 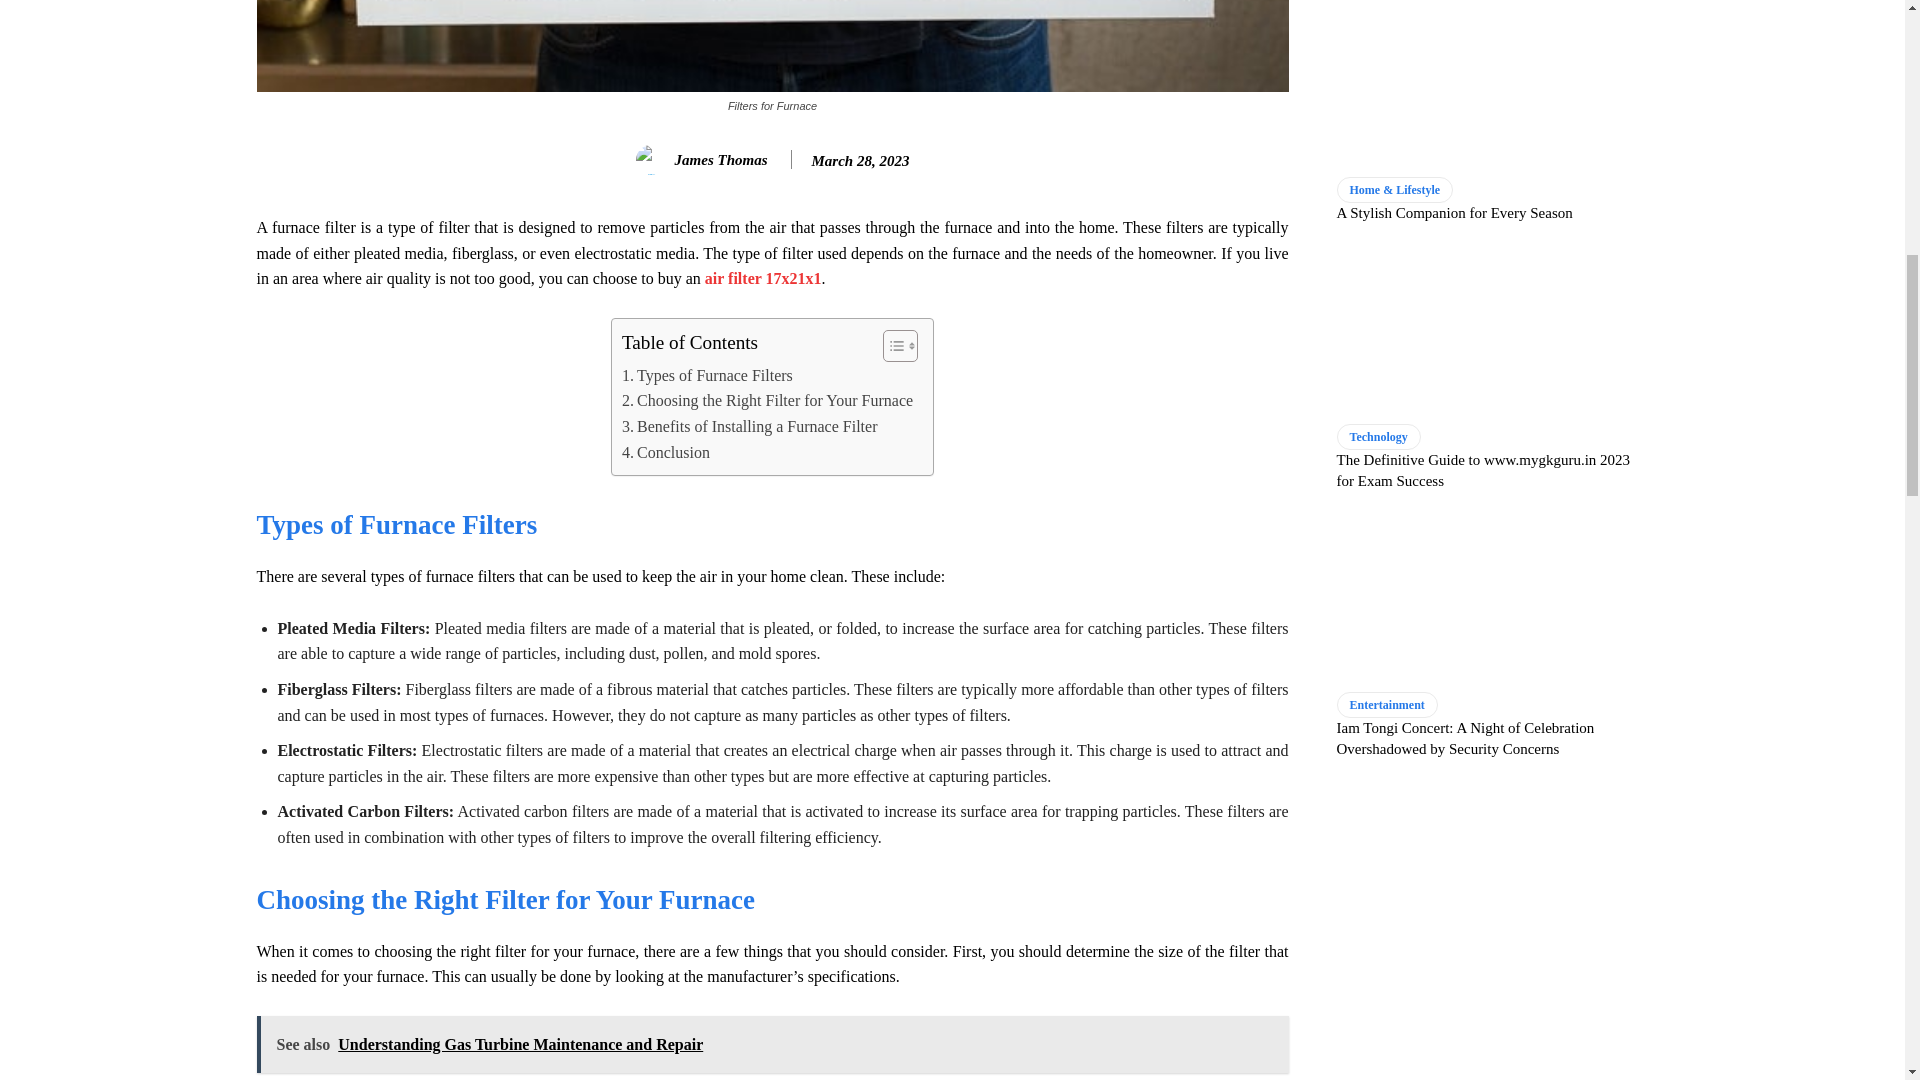 I want to click on Types of Furnace Filters, so click(x=707, y=375).